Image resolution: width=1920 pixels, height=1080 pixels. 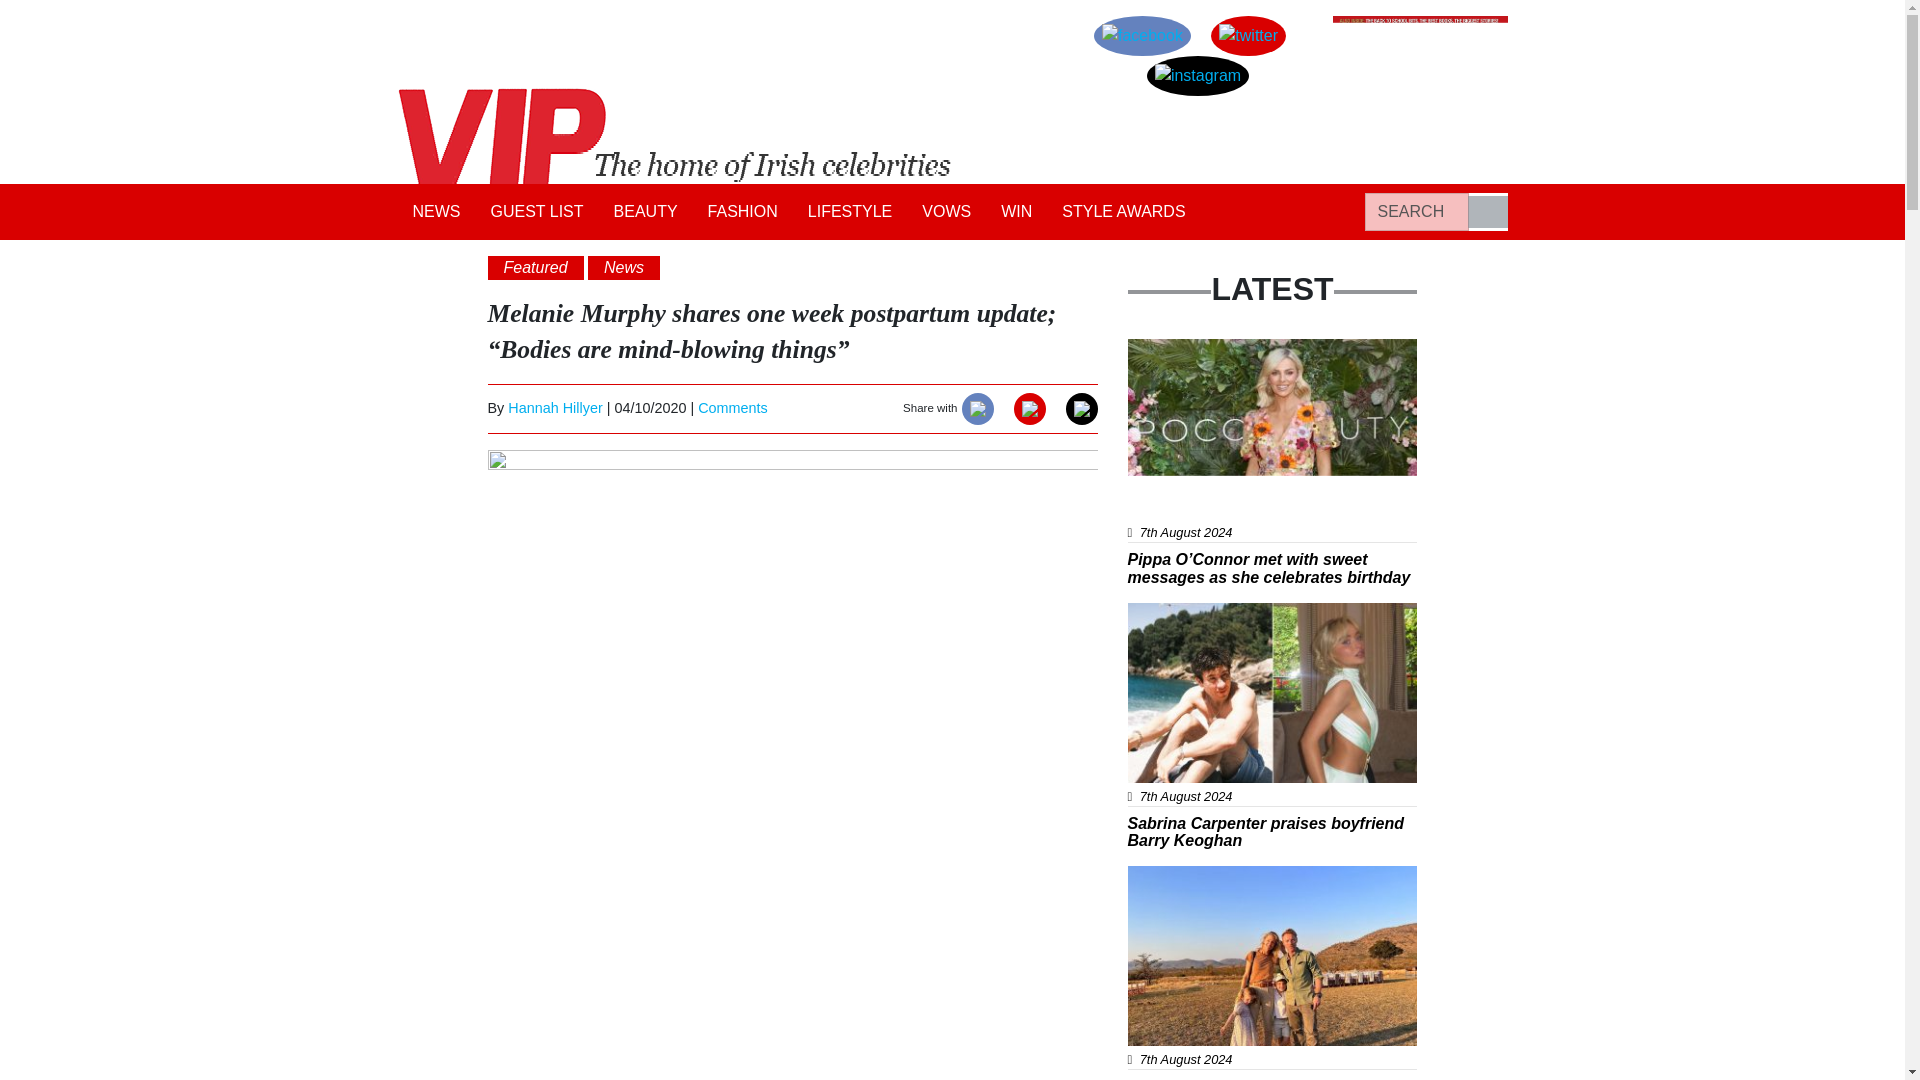 I want to click on News, so click(x=1162, y=350).